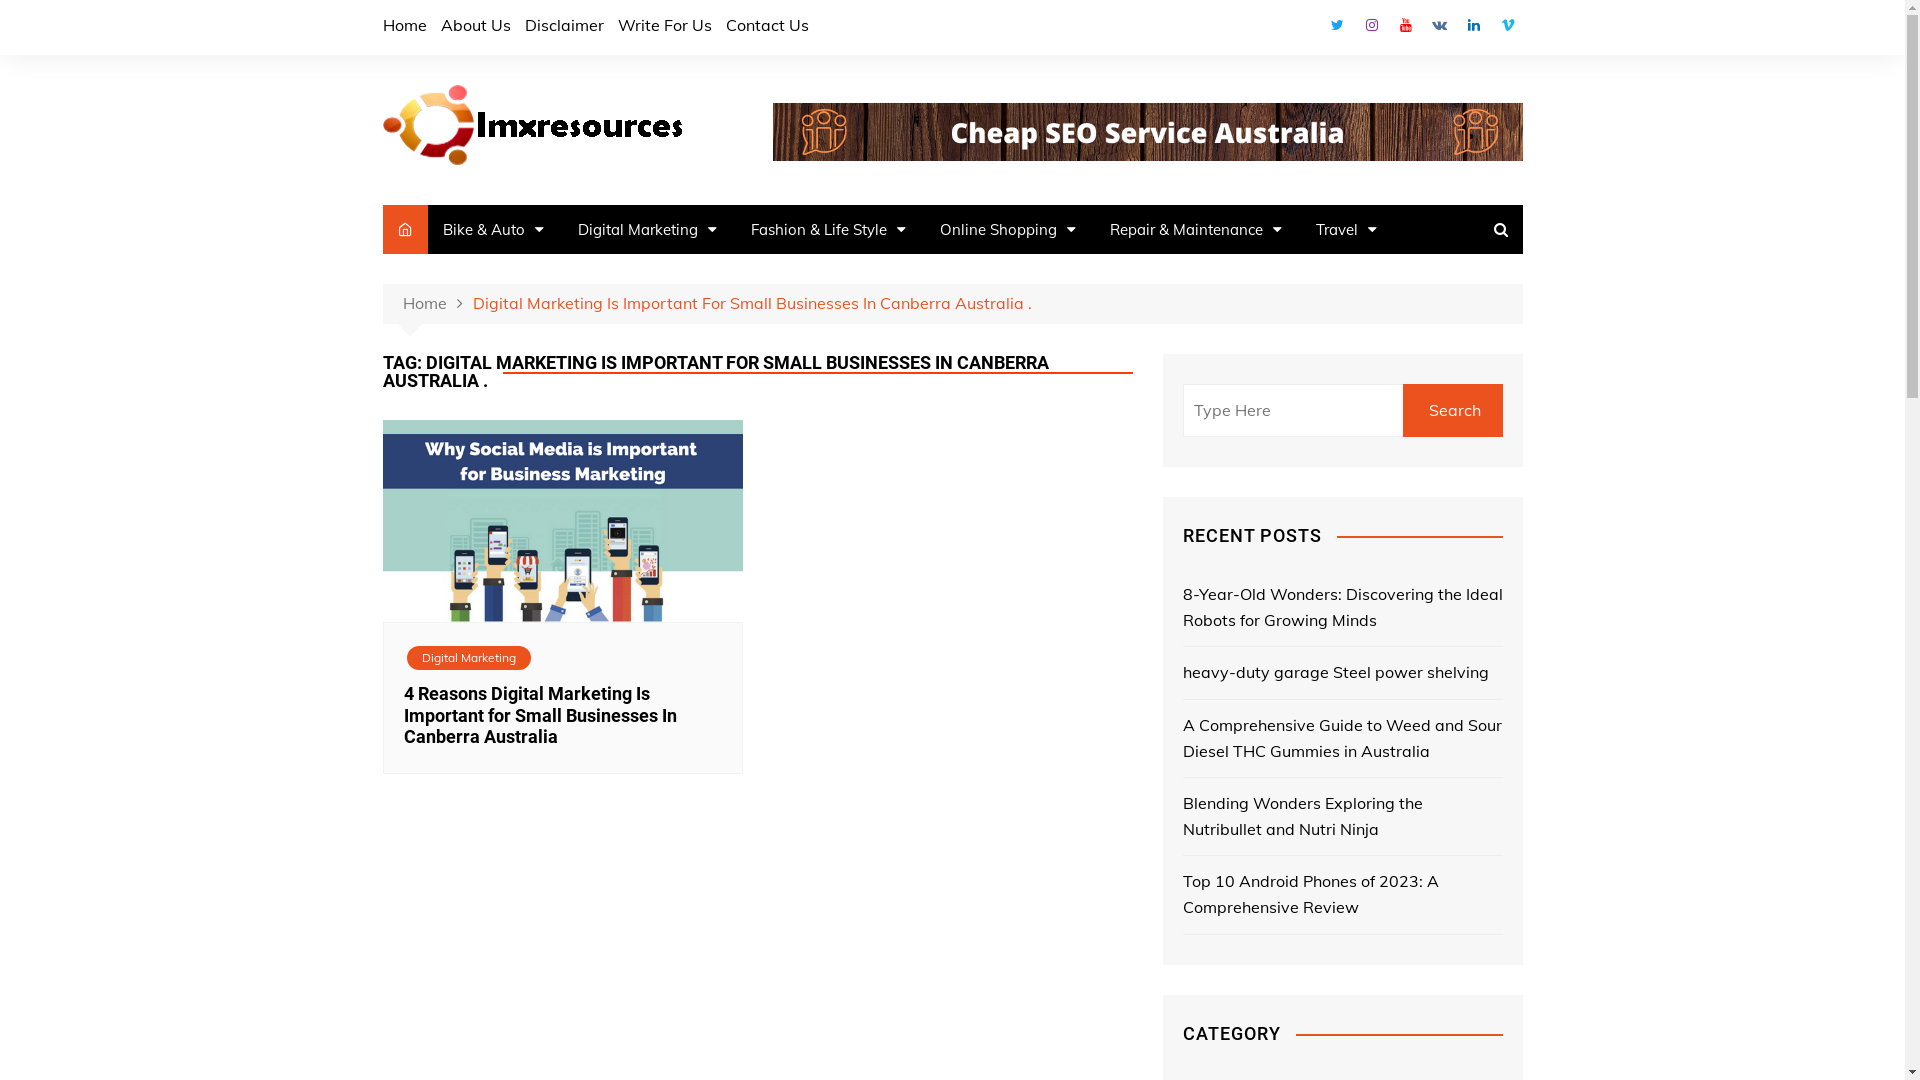  Describe the element at coordinates (404, 25) in the screenshot. I see `Home` at that location.